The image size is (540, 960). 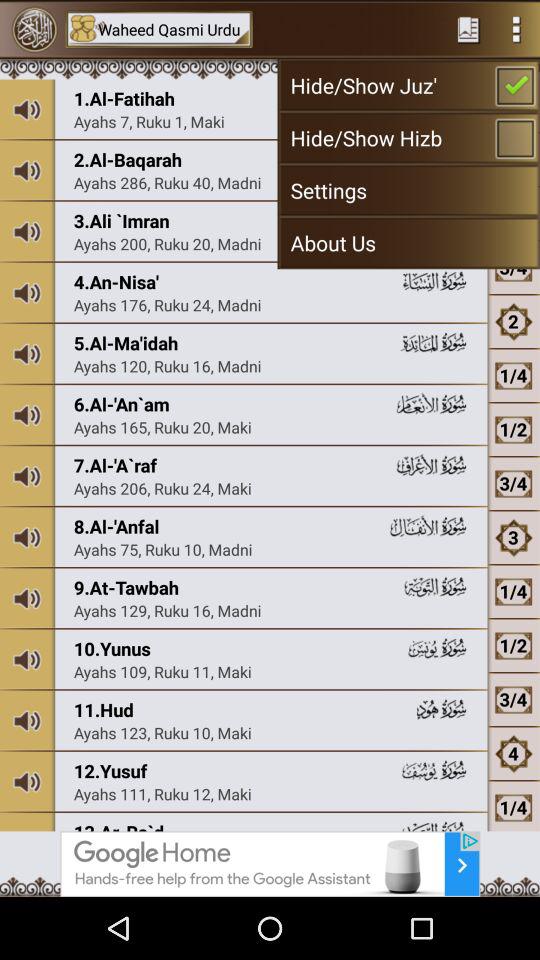 What do you see at coordinates (516, 29) in the screenshot?
I see `toggle autoplay option` at bounding box center [516, 29].